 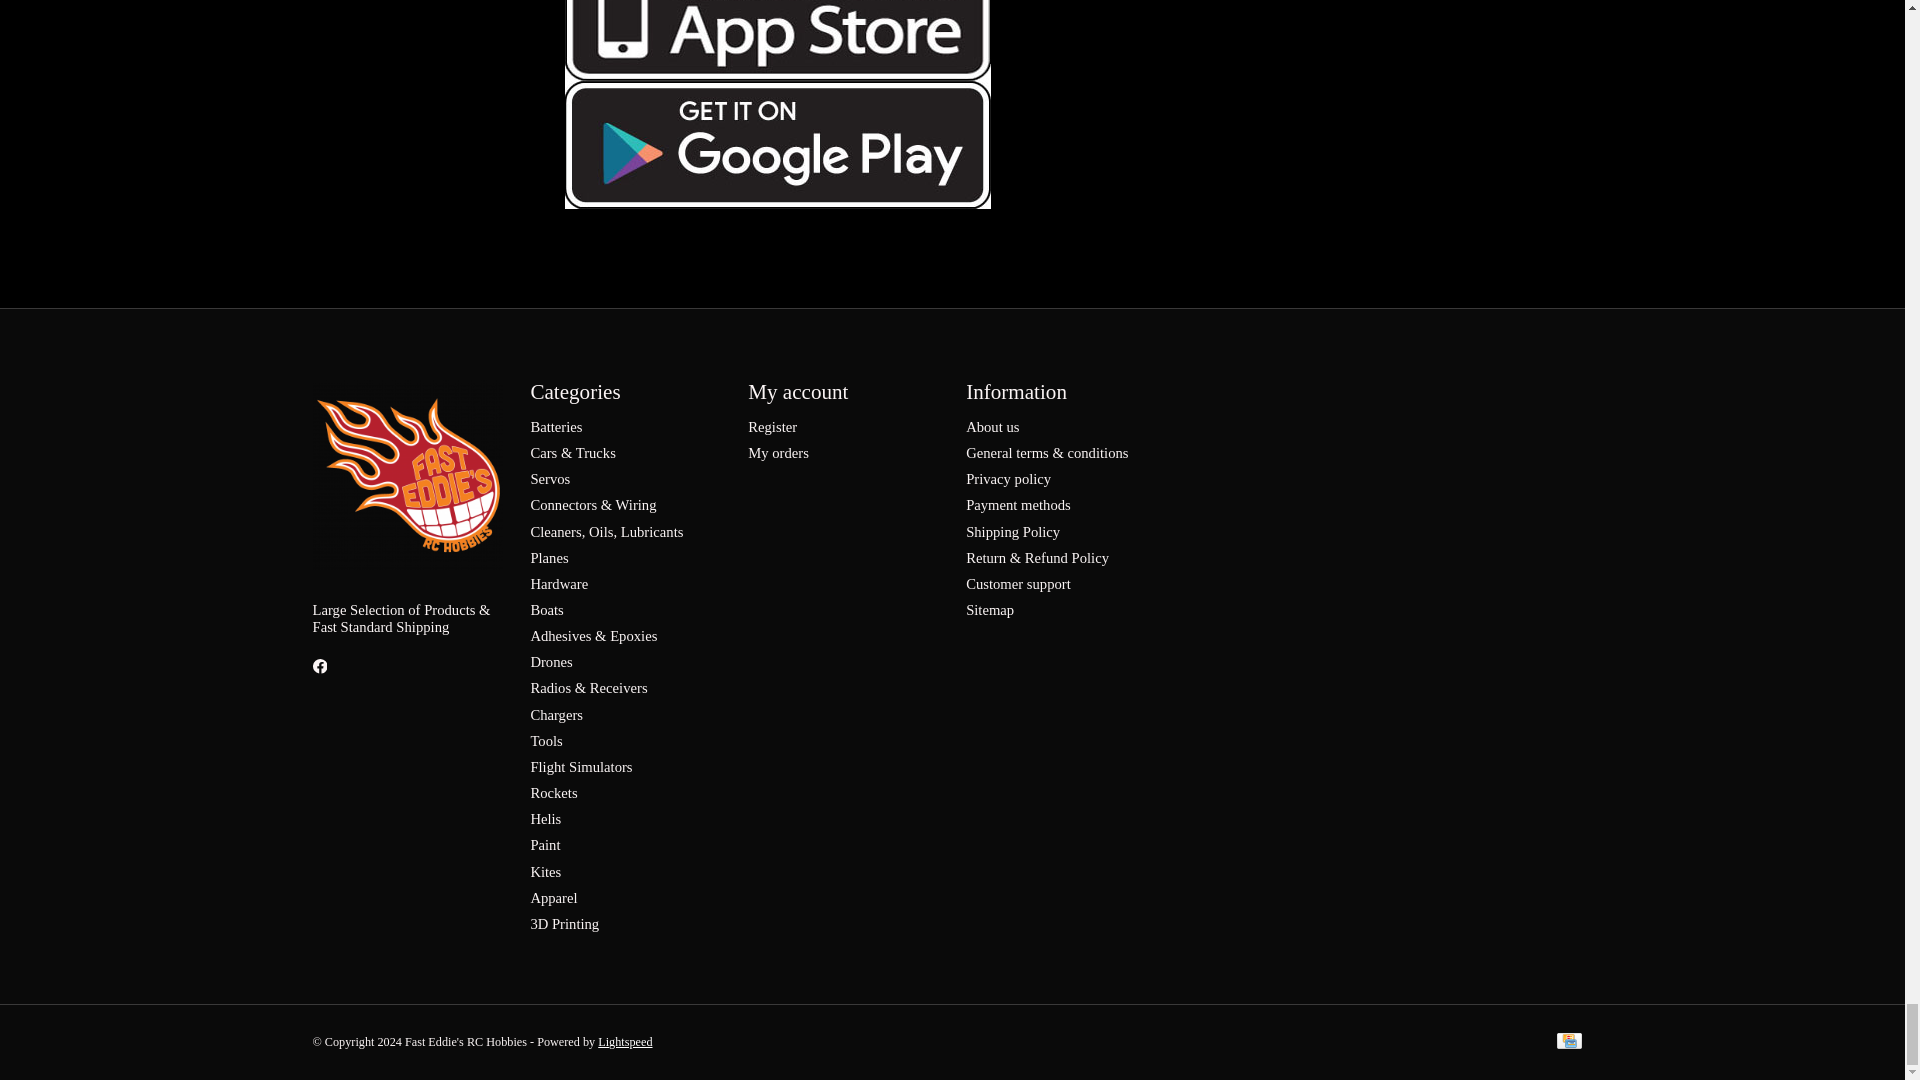 What do you see at coordinates (772, 427) in the screenshot?
I see `Register` at bounding box center [772, 427].